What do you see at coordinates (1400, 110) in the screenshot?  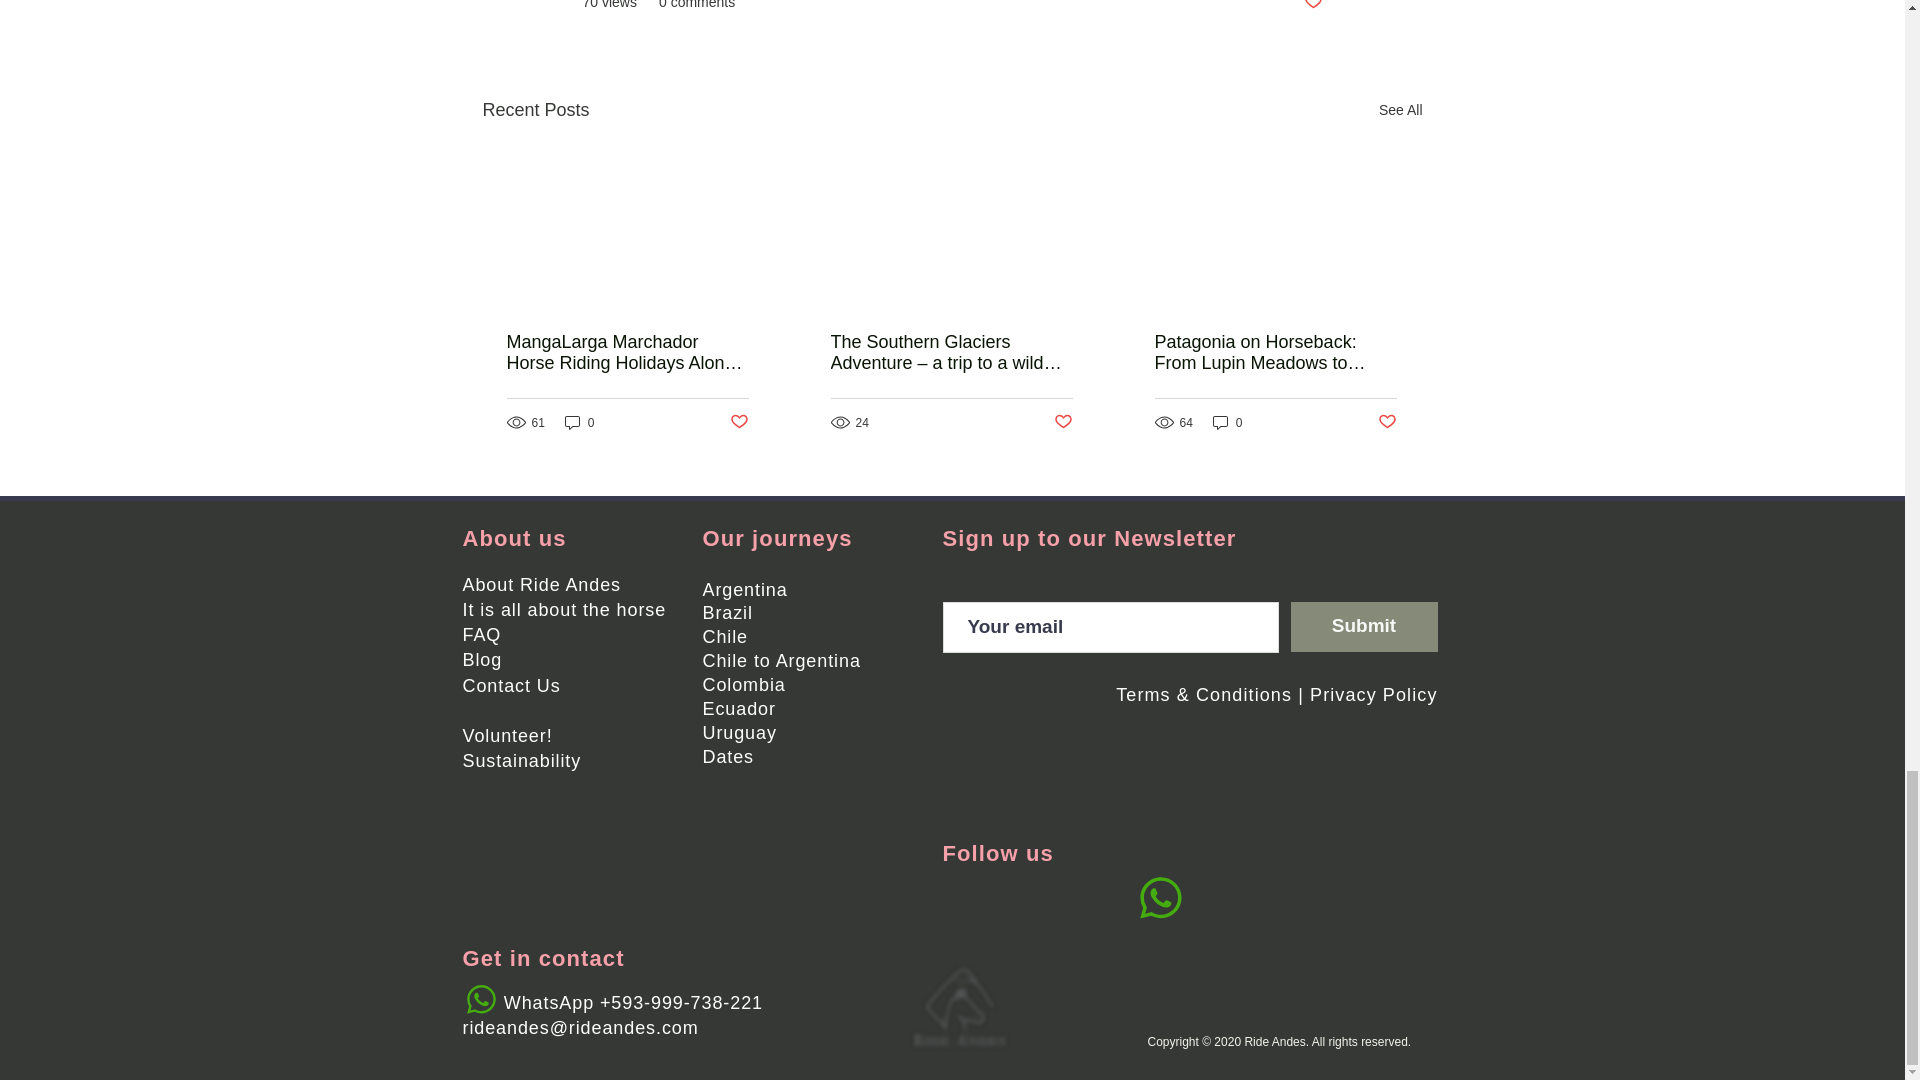 I see `See All` at bounding box center [1400, 110].